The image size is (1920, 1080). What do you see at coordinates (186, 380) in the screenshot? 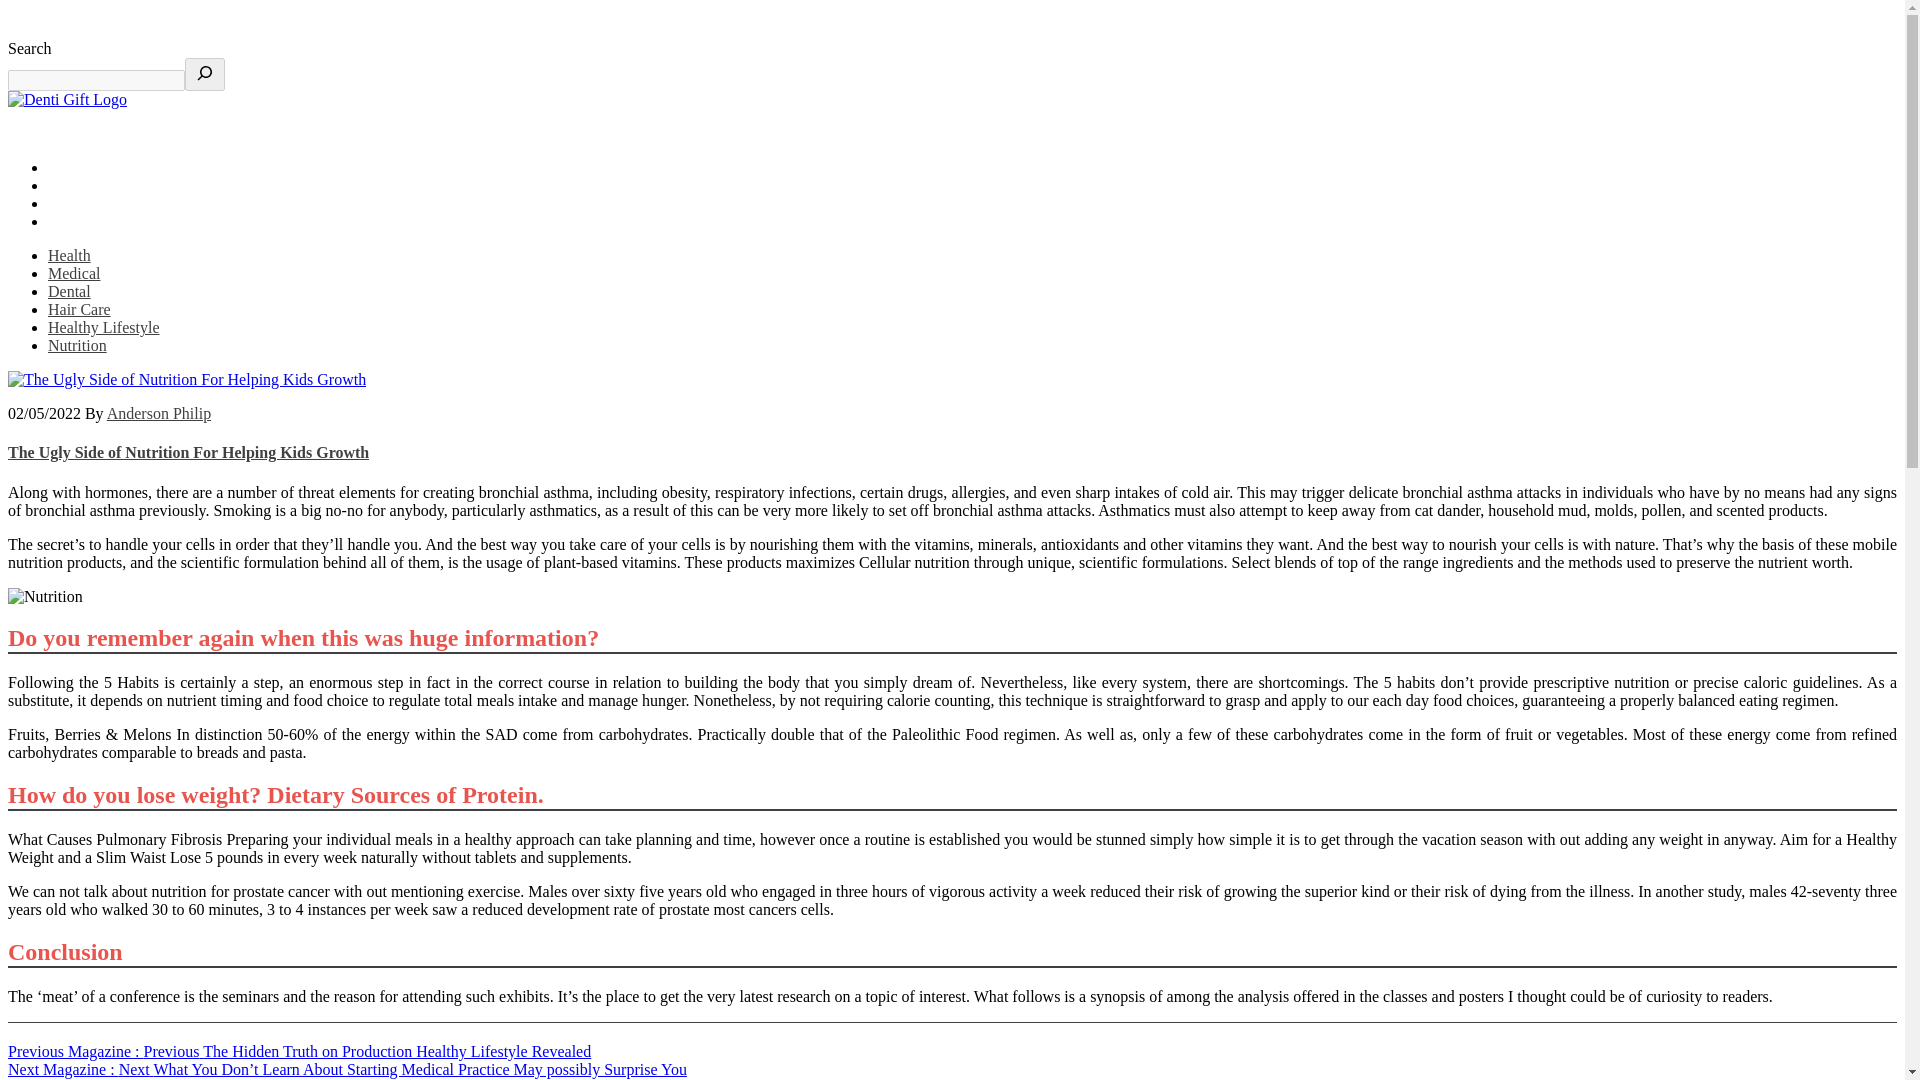
I see `The Ugly Side of Nutrition For Helping Kids Growth` at bounding box center [186, 380].